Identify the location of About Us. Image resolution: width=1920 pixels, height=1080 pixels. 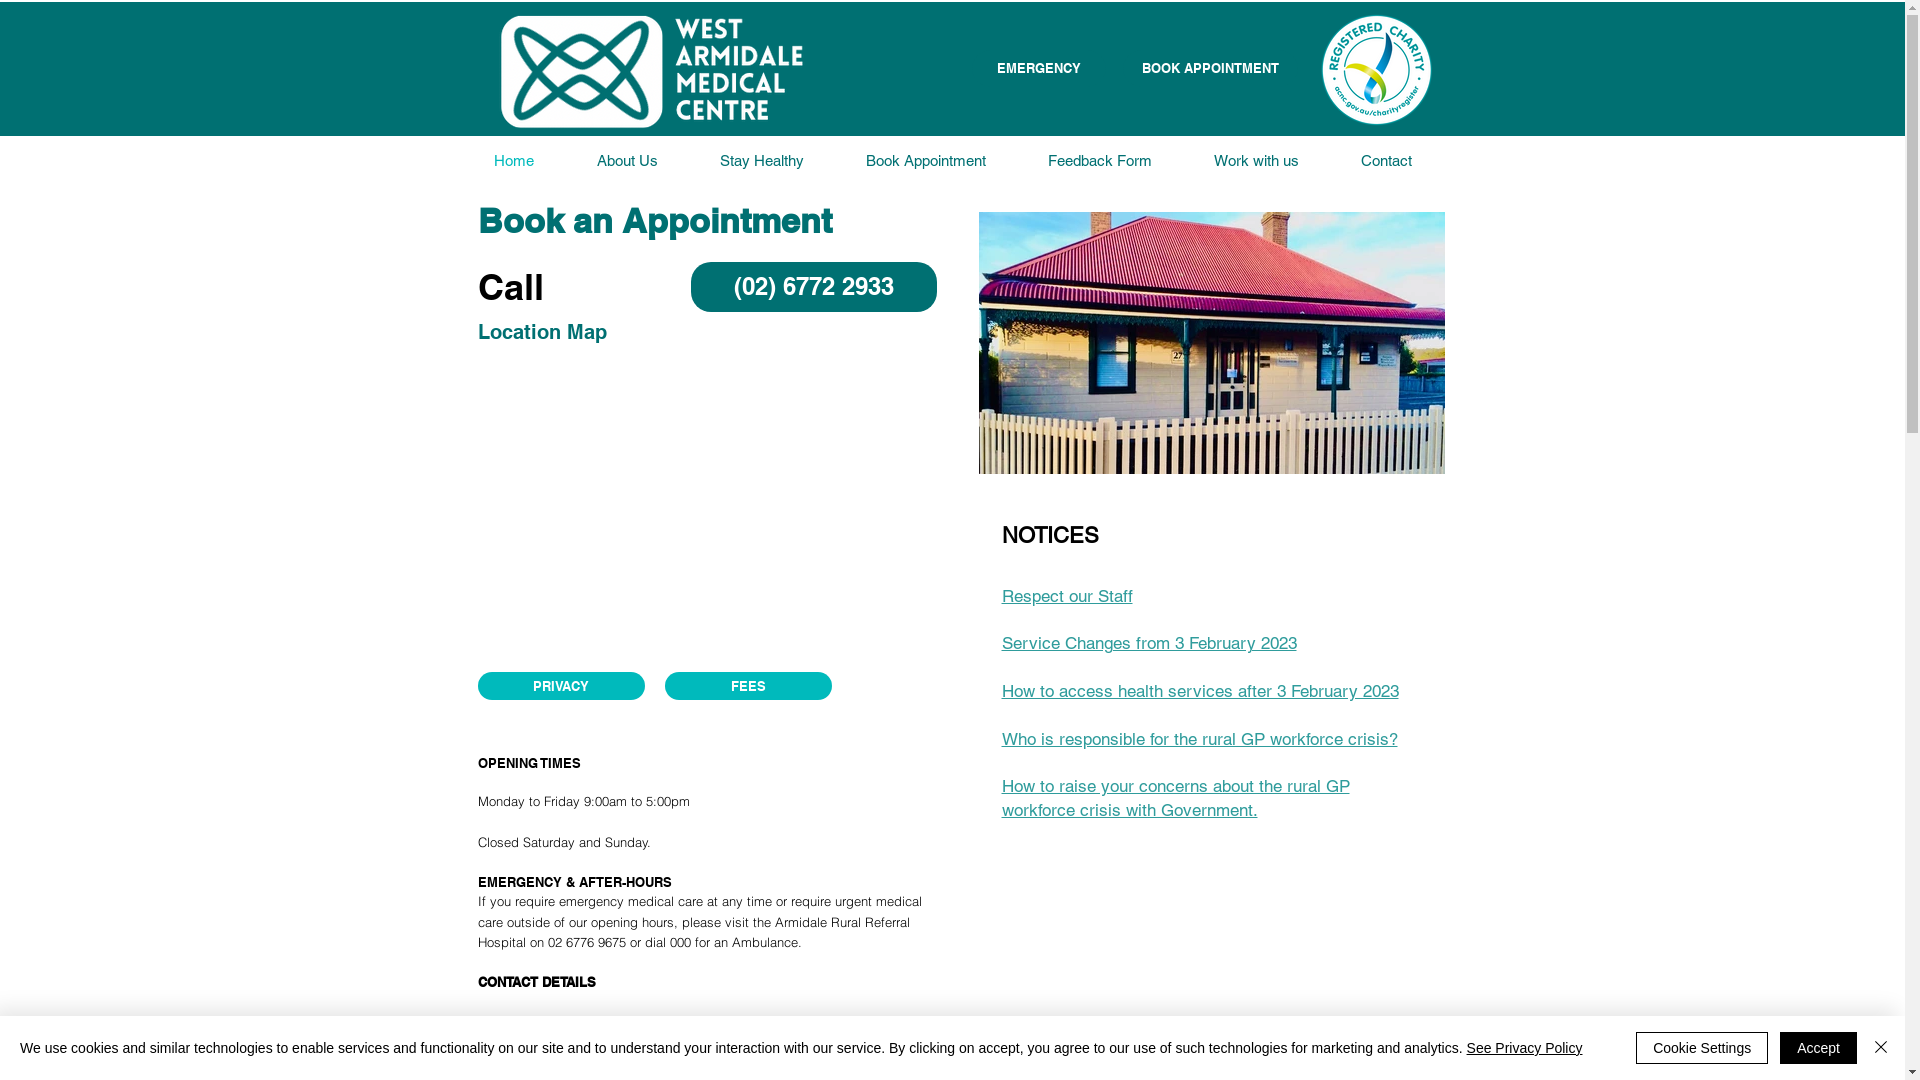
(628, 161).